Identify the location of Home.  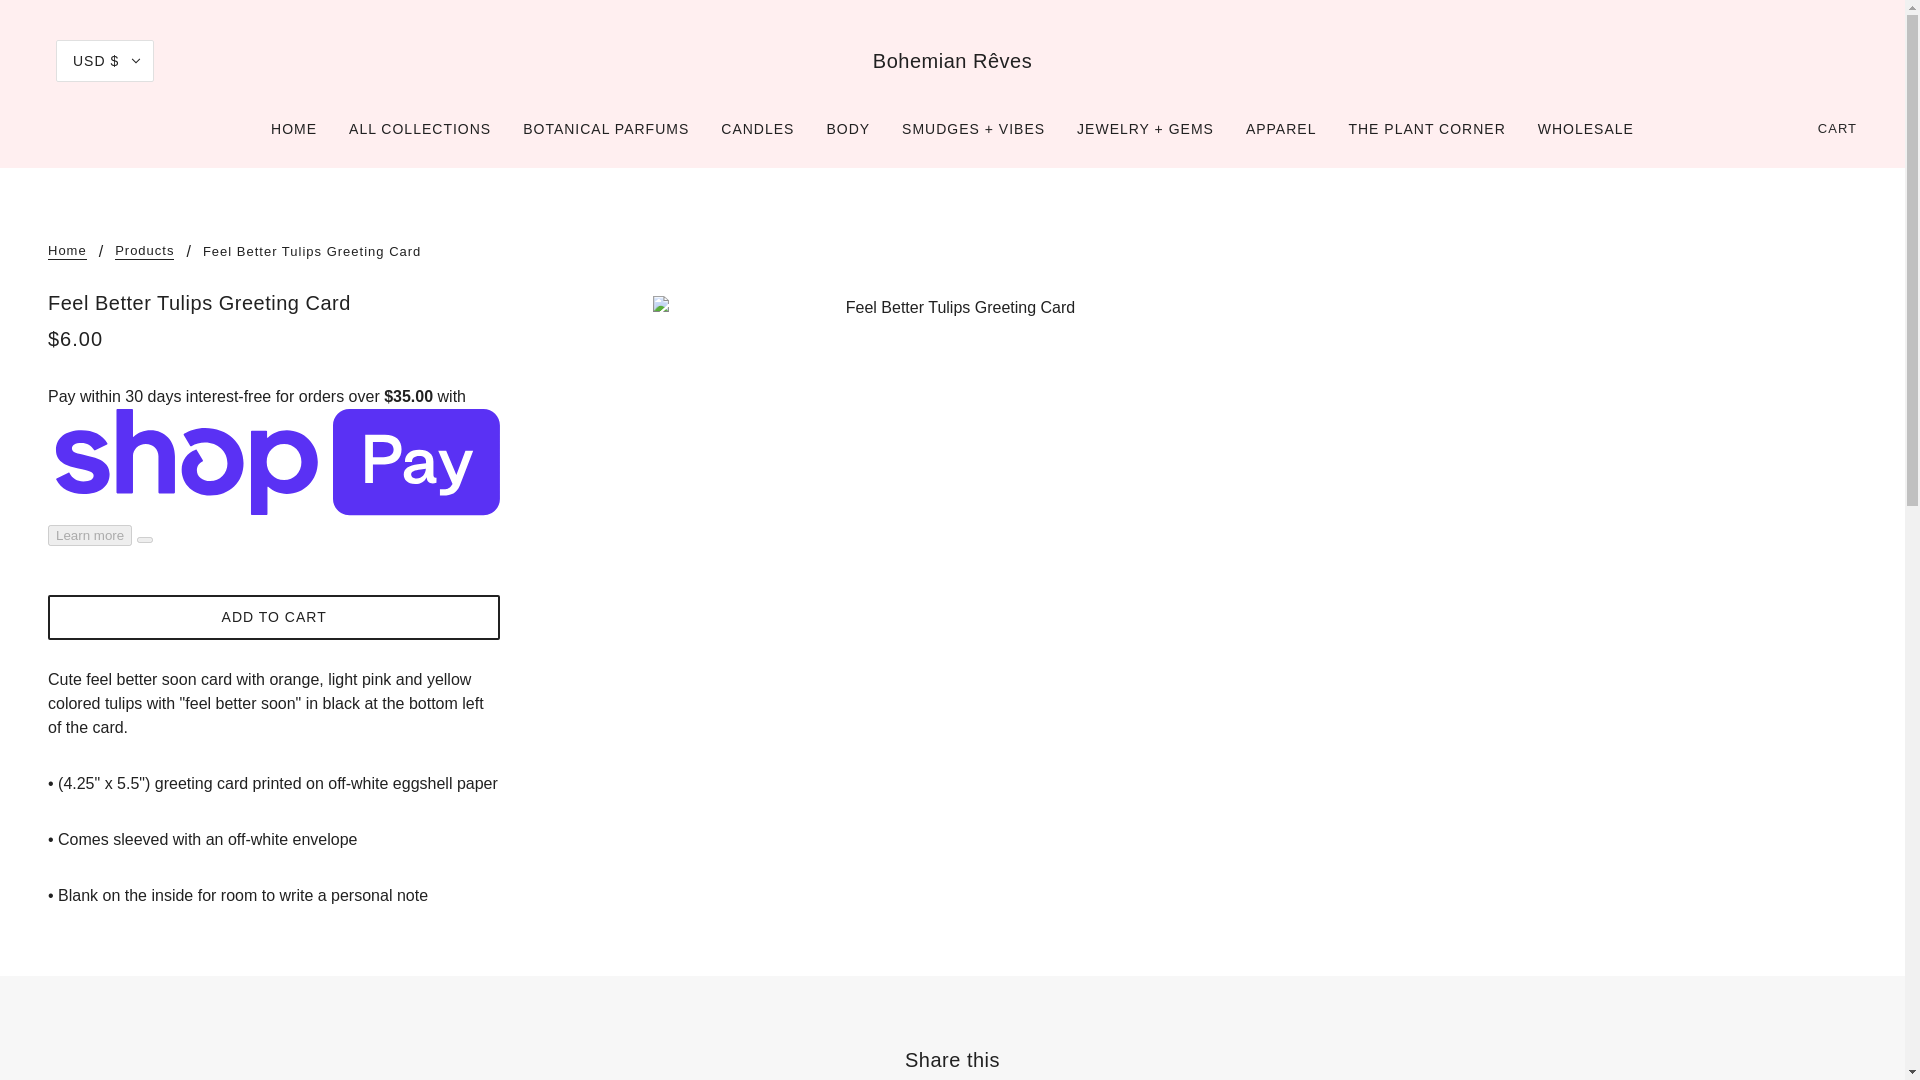
(67, 252).